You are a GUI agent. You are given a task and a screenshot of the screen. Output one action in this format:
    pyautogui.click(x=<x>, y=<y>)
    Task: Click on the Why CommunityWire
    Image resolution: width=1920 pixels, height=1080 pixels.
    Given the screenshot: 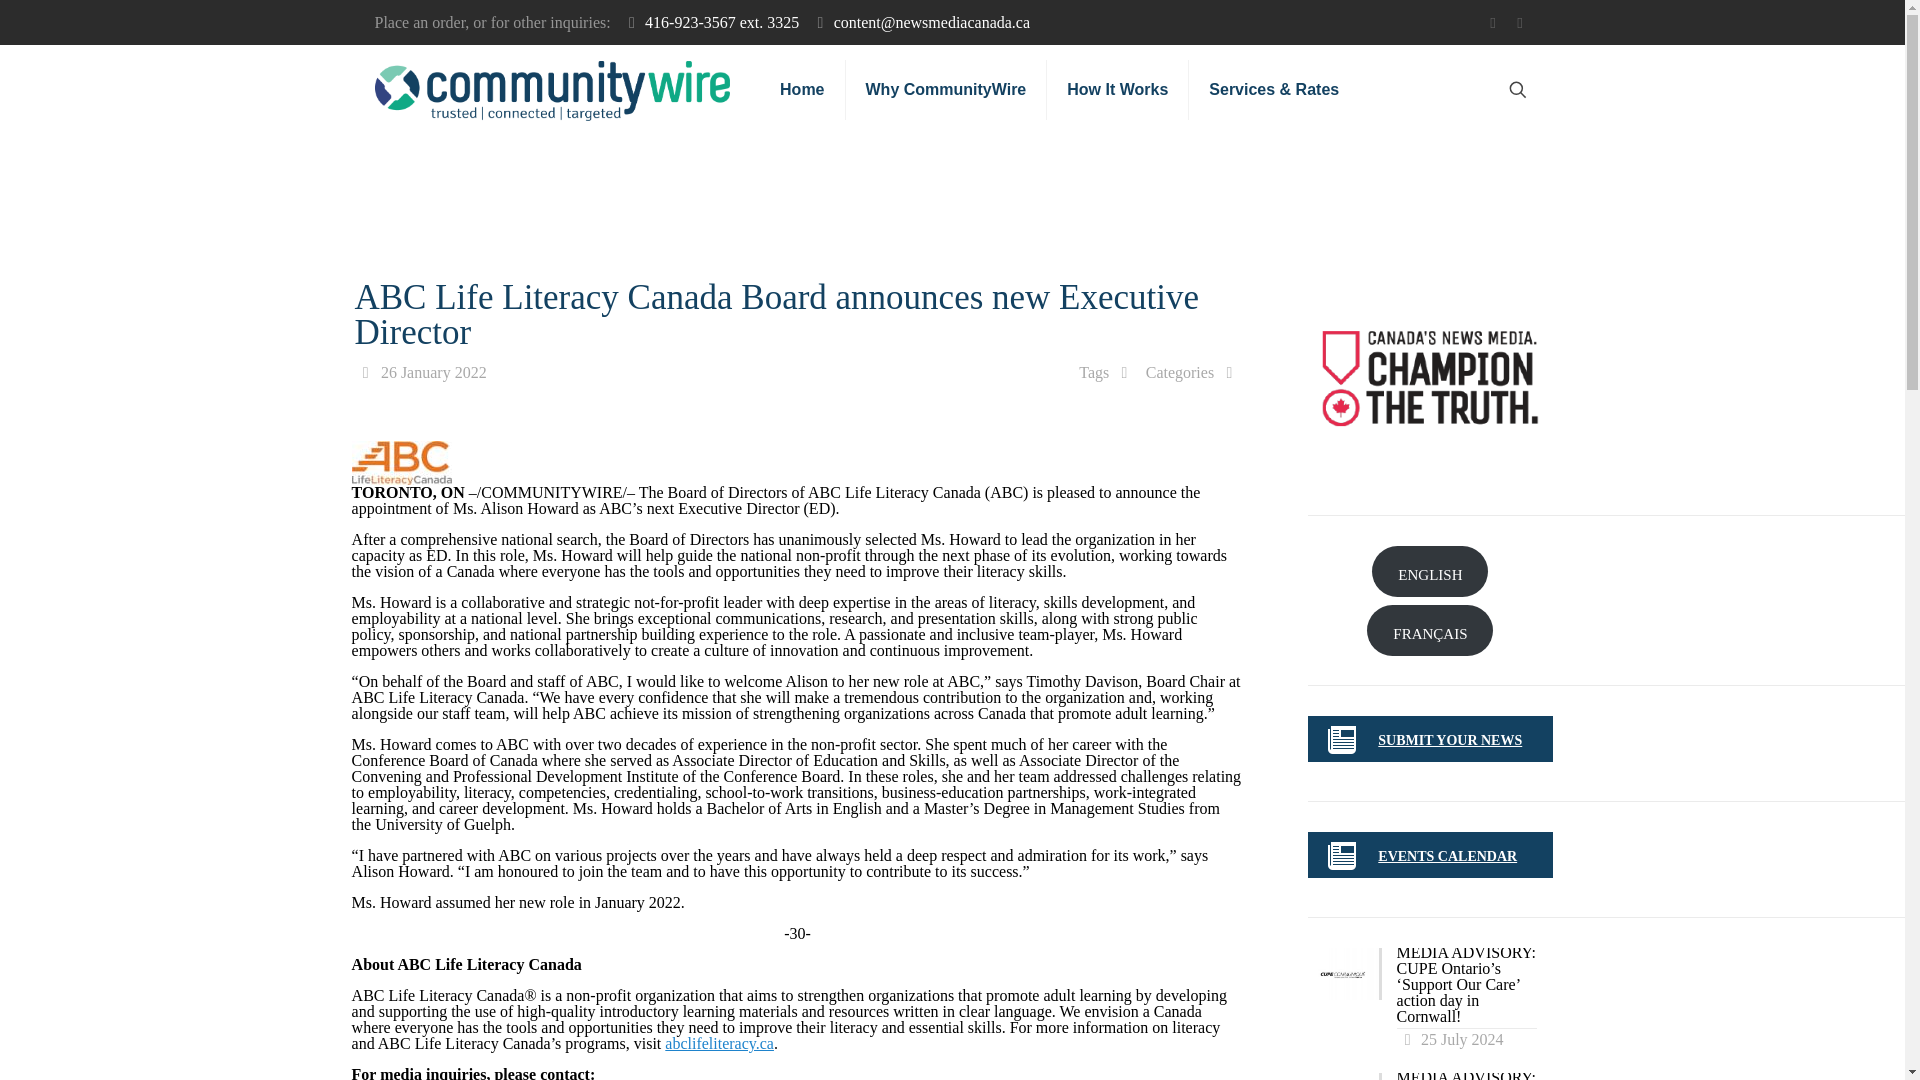 What is the action you would take?
    pyautogui.click(x=947, y=90)
    